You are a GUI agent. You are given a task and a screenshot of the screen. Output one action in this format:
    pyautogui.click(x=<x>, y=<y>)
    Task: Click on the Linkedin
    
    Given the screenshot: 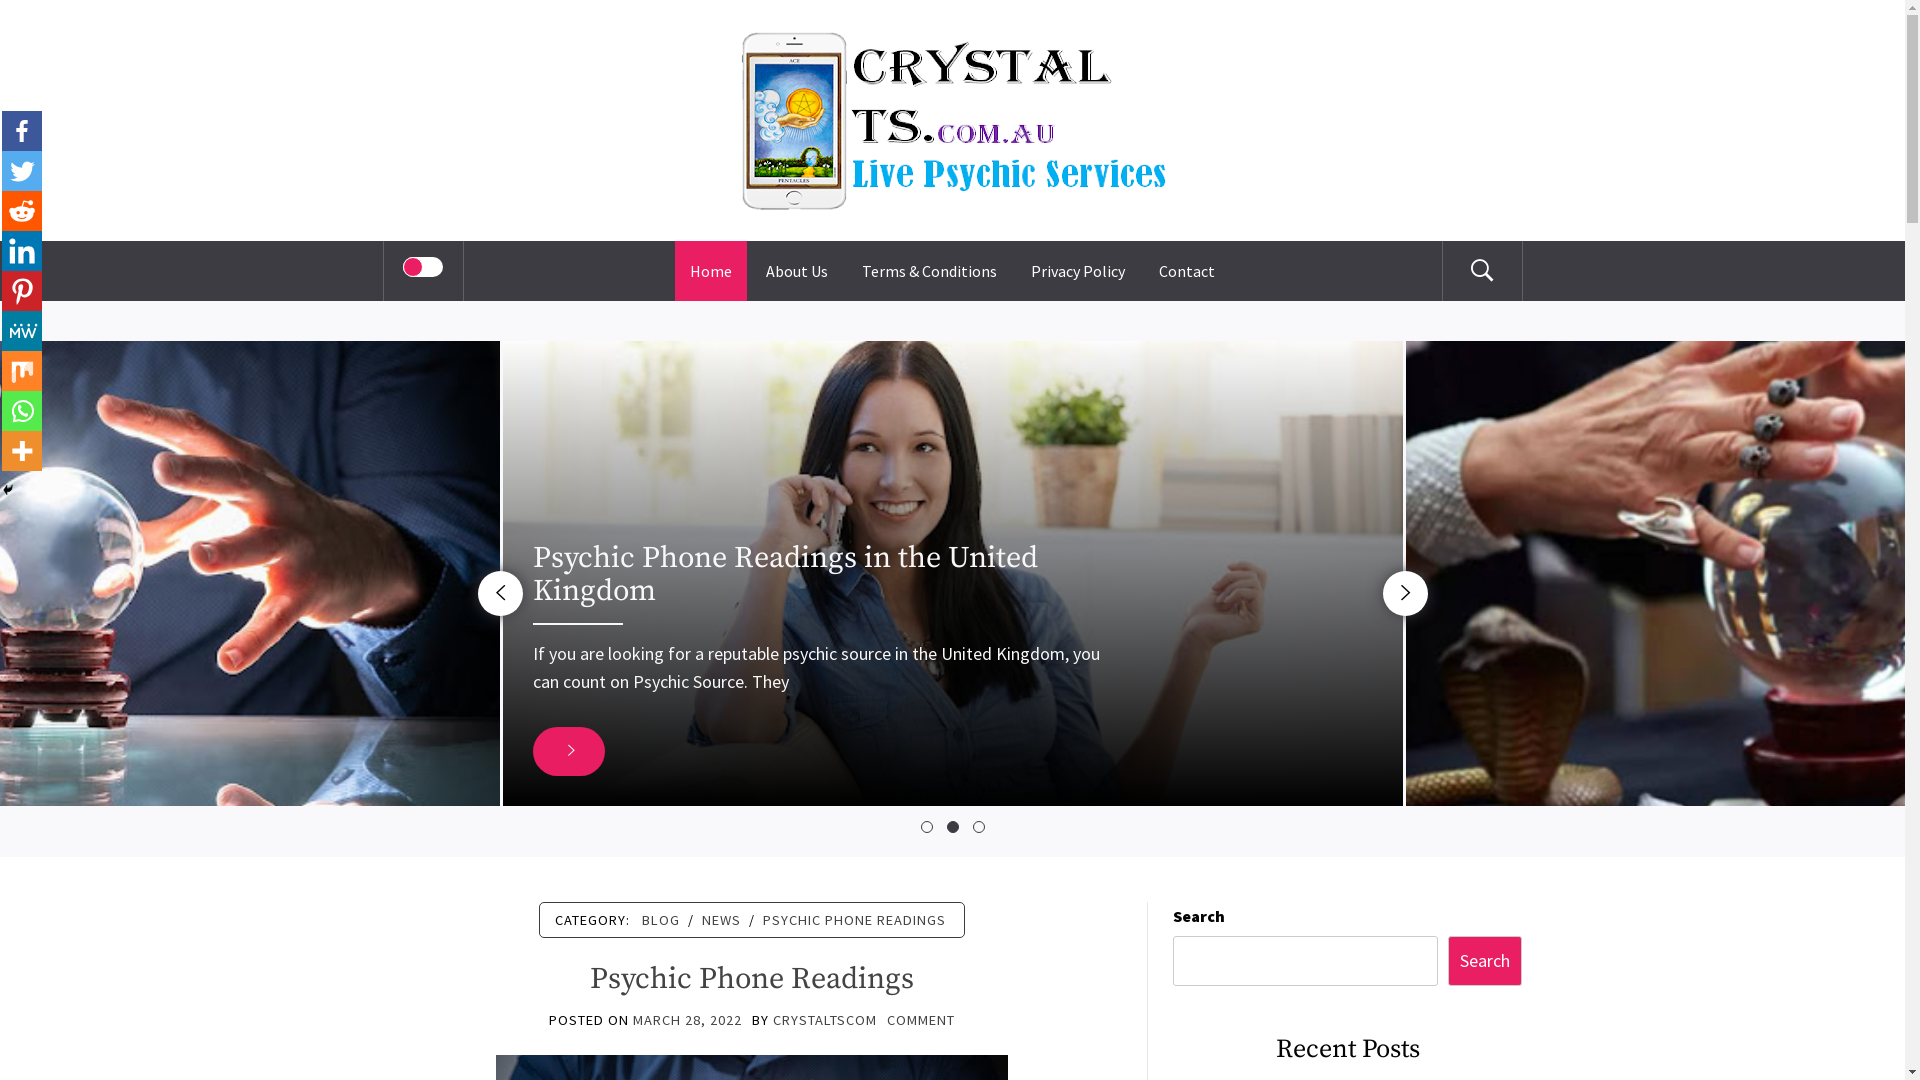 What is the action you would take?
    pyautogui.click(x=22, y=251)
    